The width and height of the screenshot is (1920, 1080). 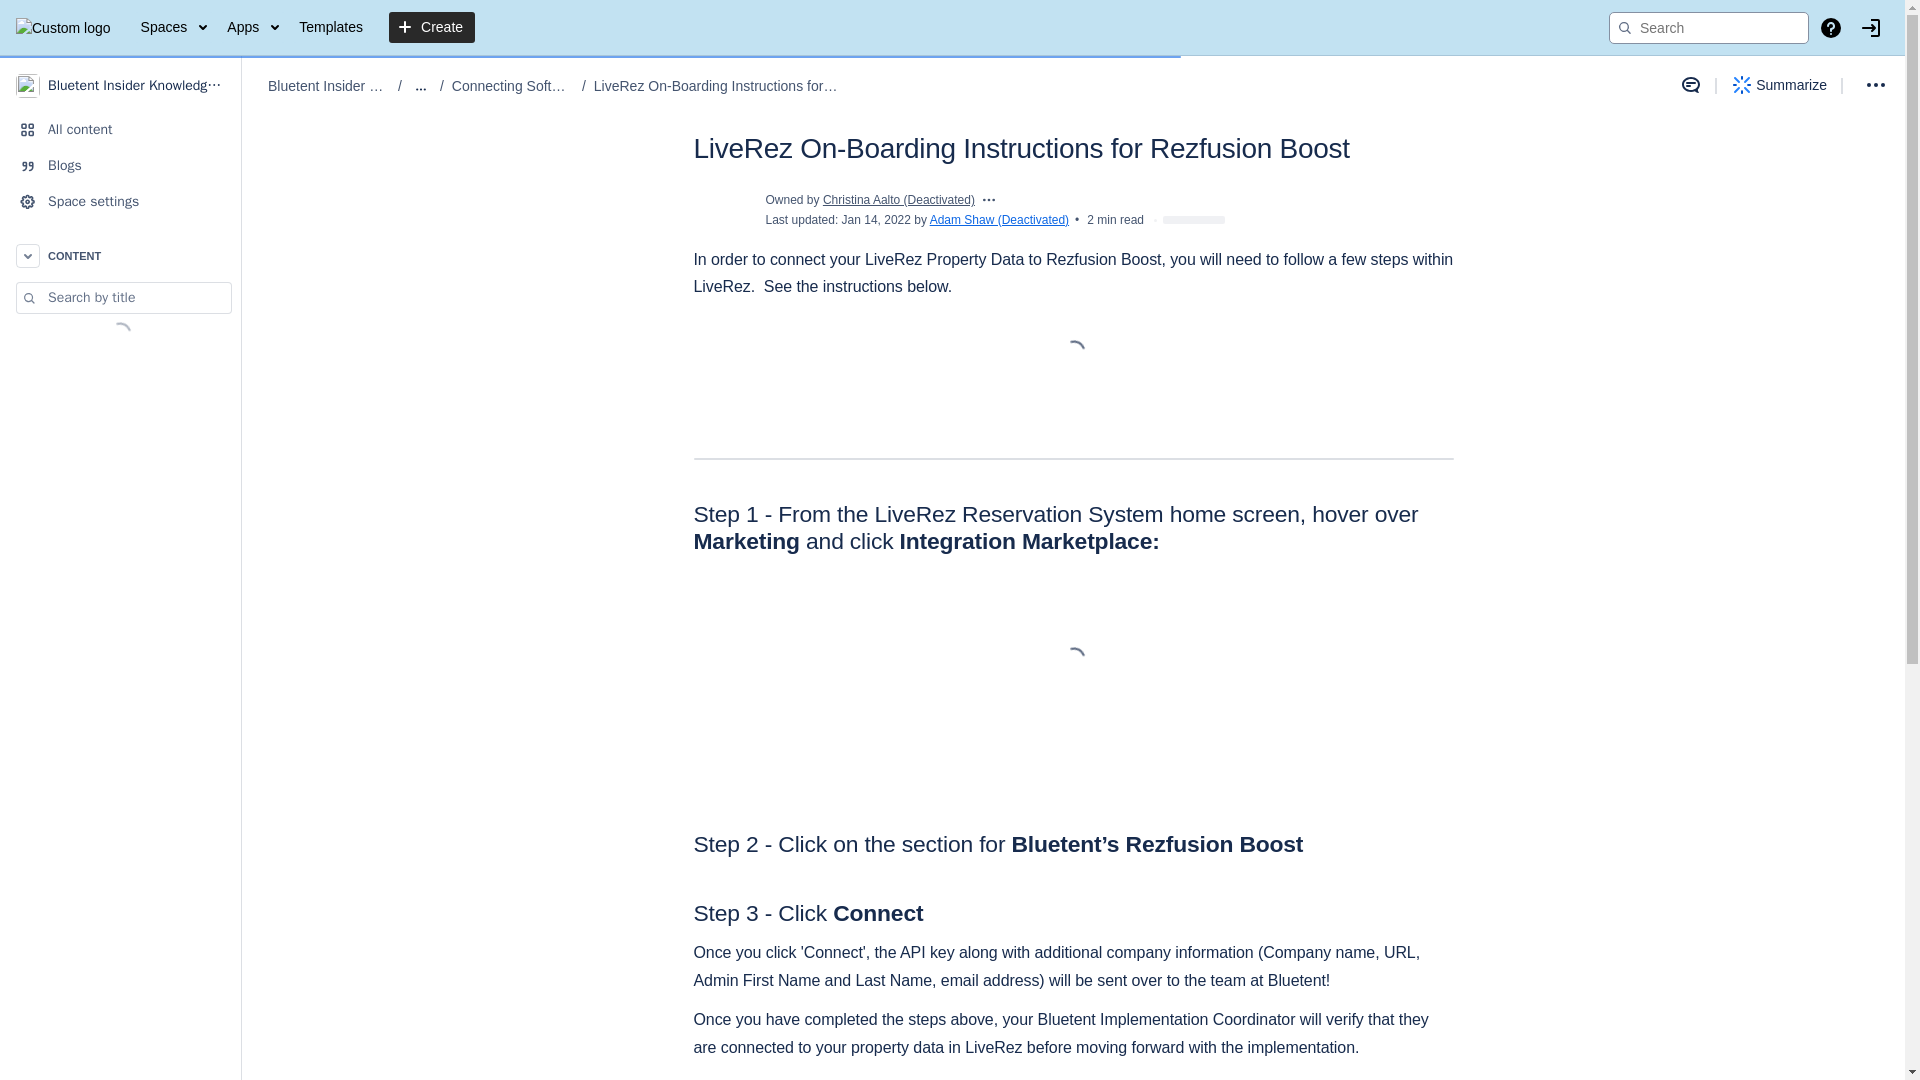 What do you see at coordinates (120, 85) in the screenshot?
I see `Bluetent Insider Knowledge Base` at bounding box center [120, 85].